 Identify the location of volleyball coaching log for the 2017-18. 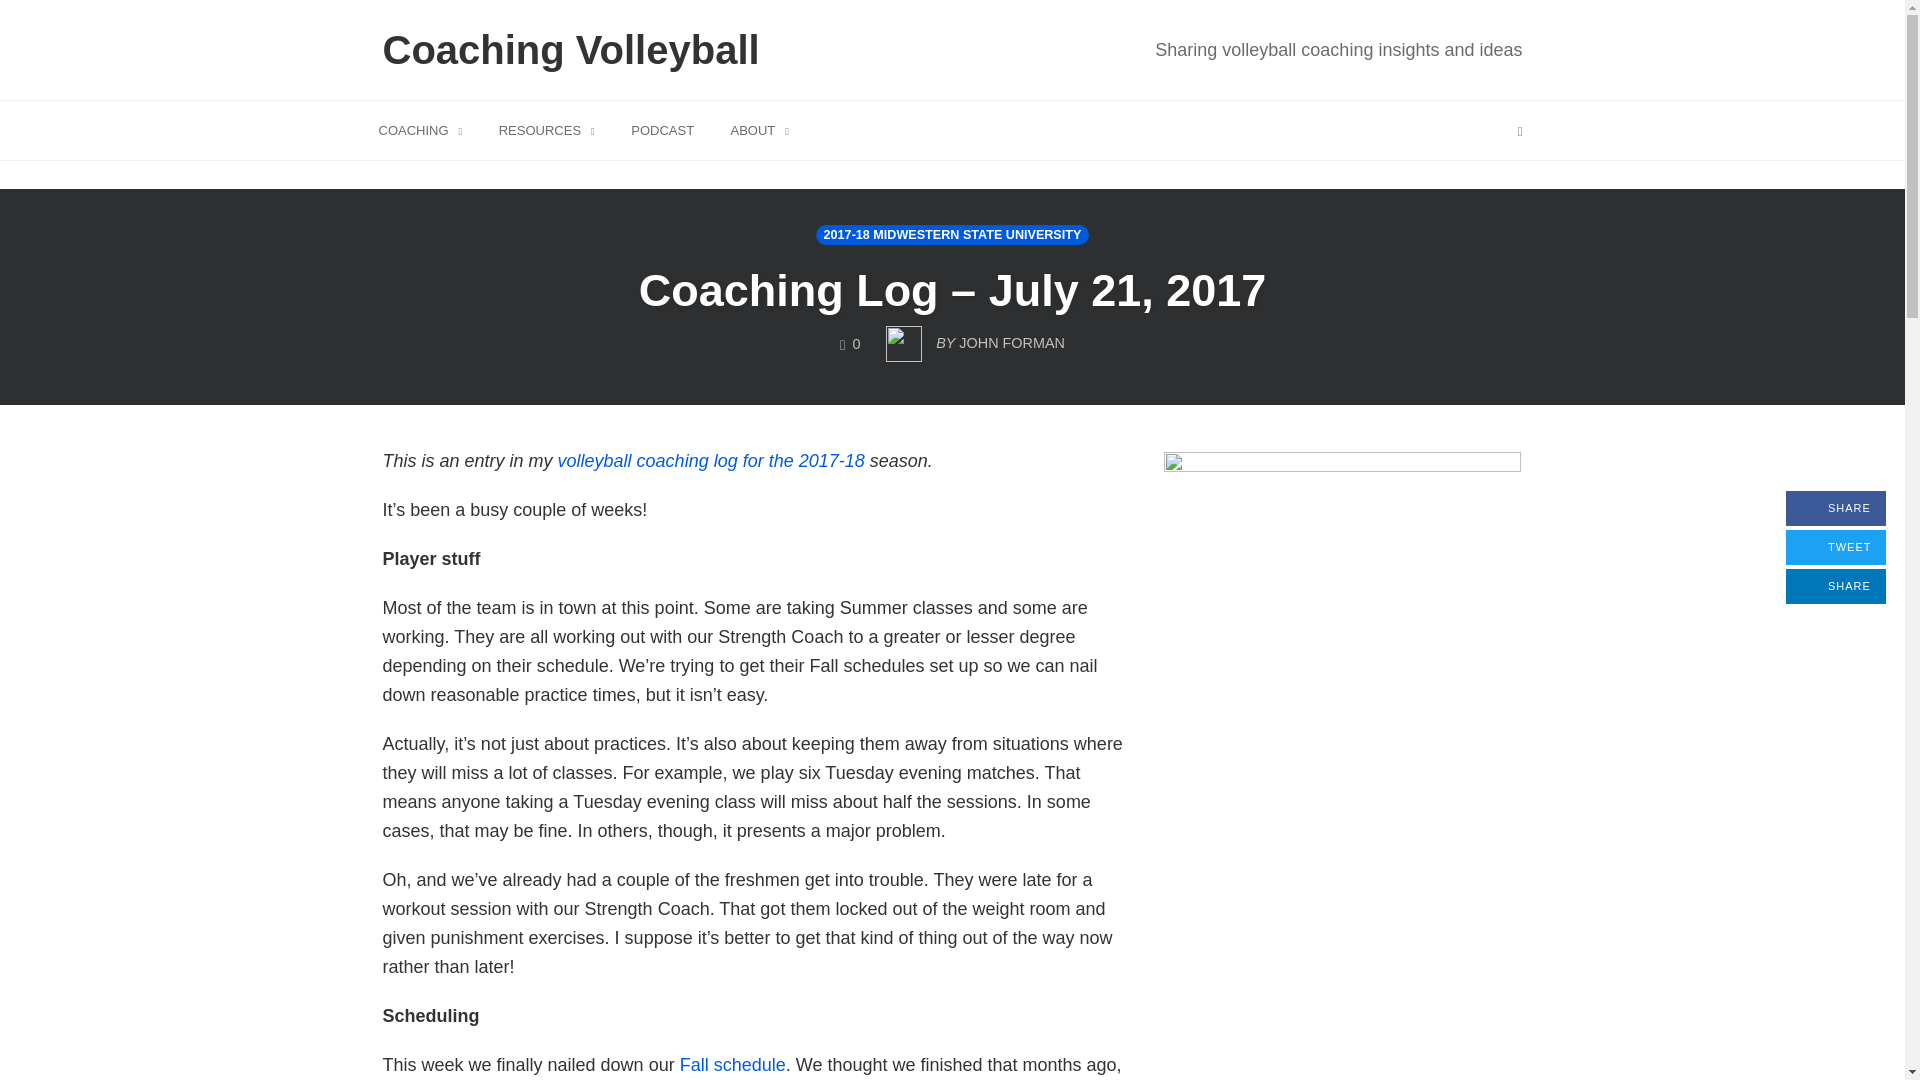
(712, 460).